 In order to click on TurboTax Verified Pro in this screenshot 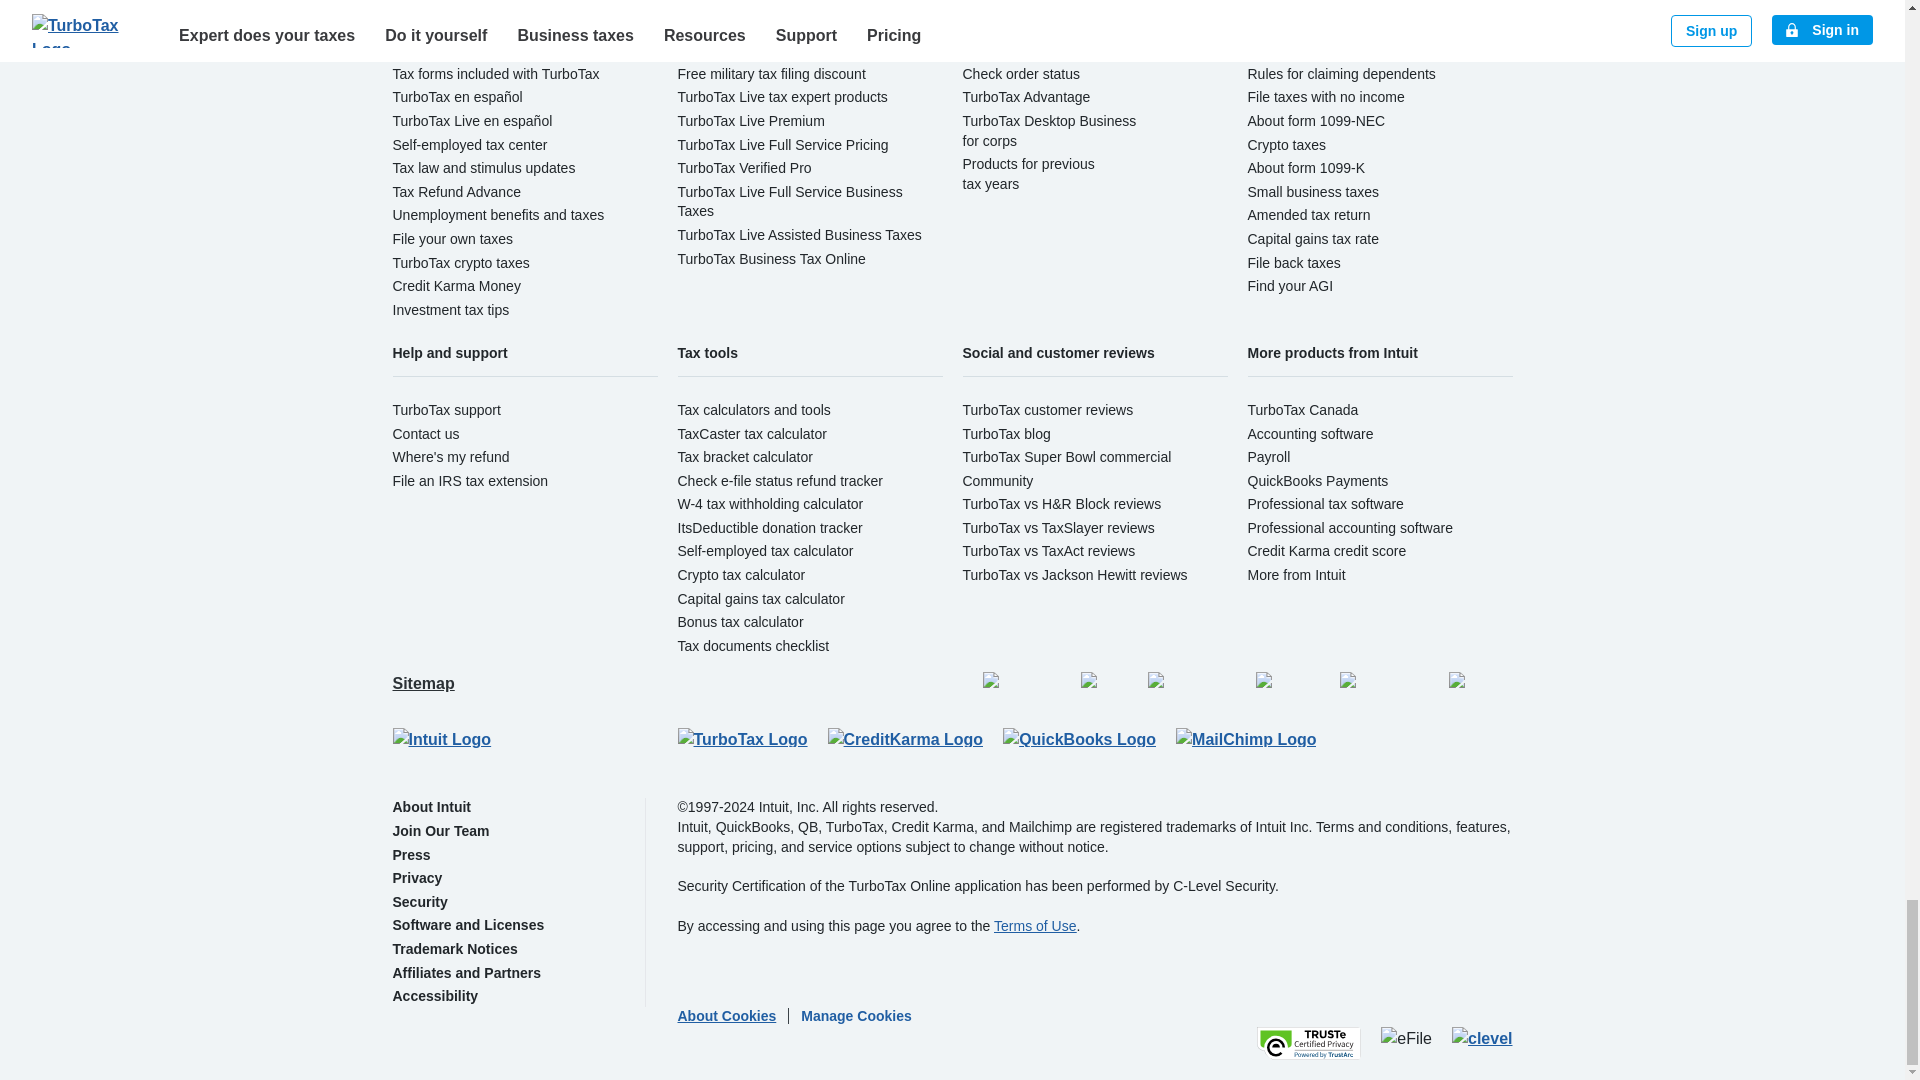, I will do `click(744, 168)`.